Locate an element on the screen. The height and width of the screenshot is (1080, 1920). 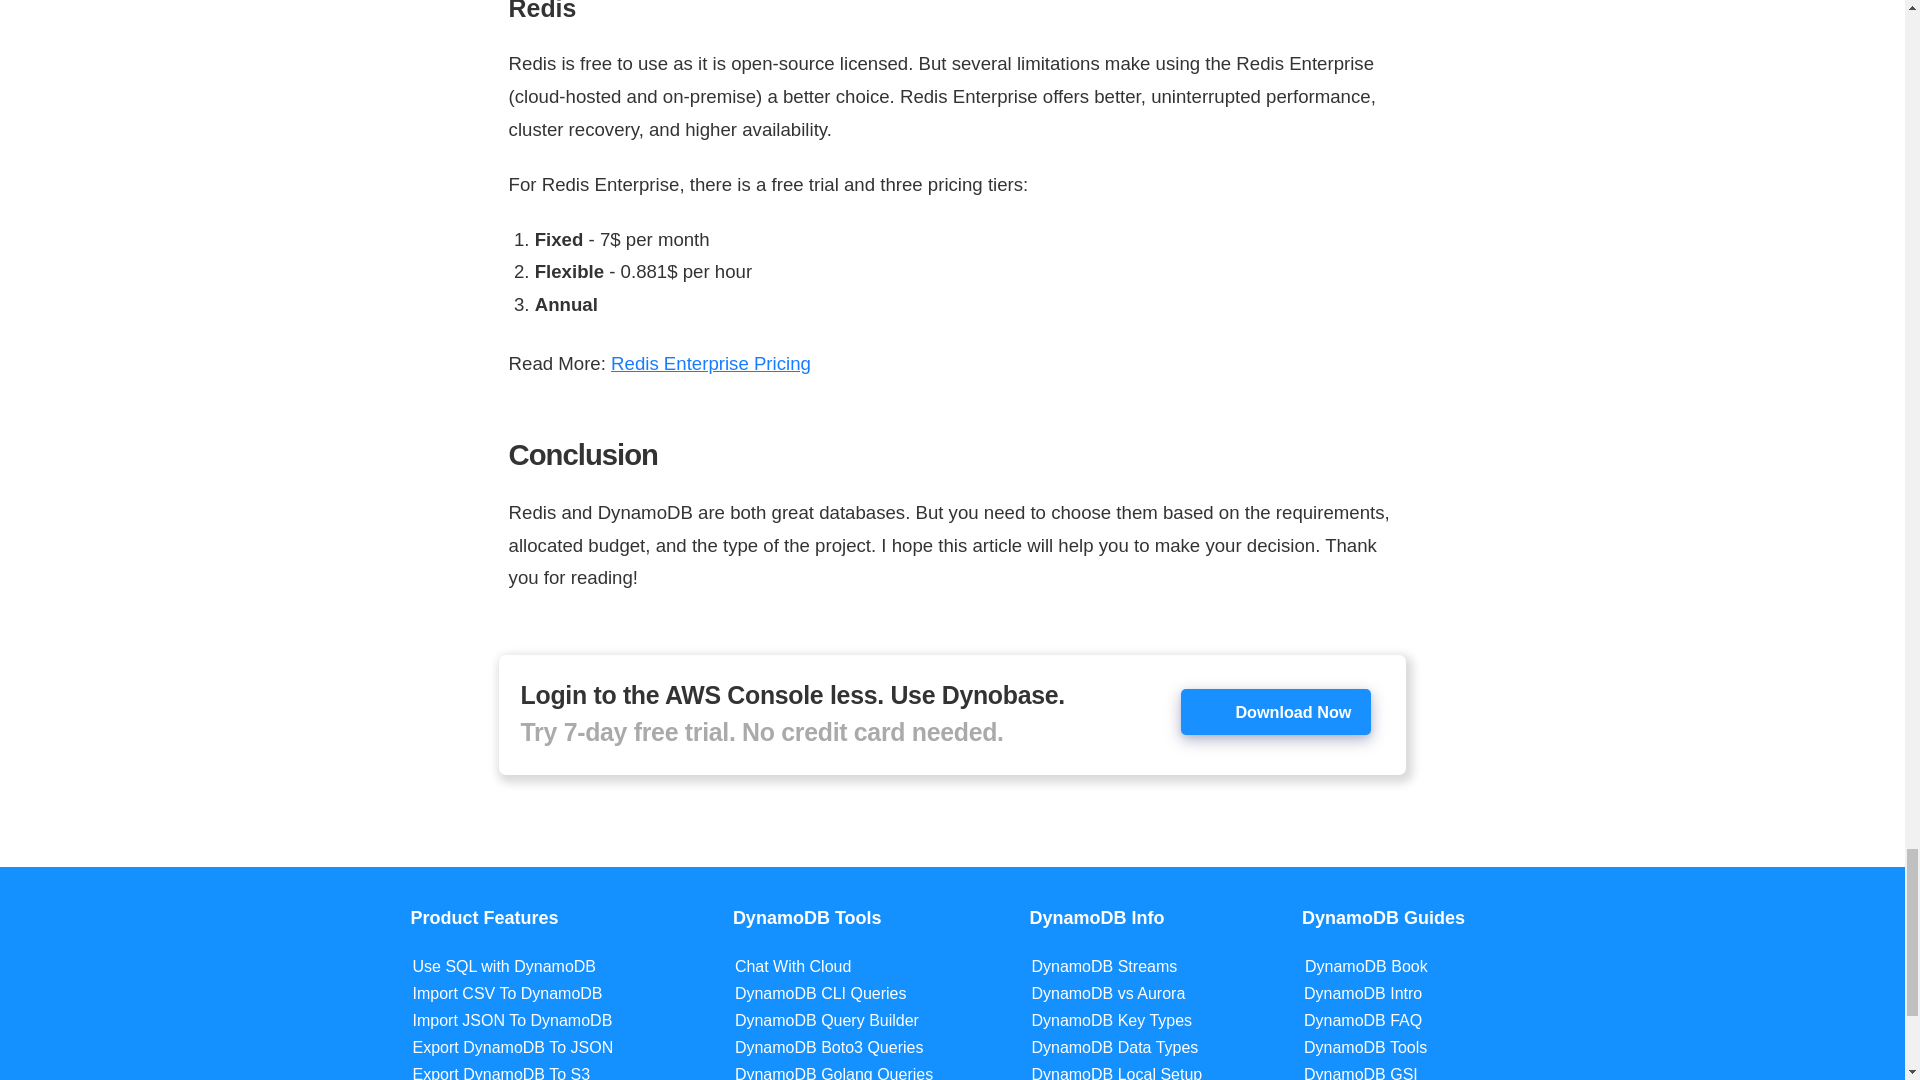
Chat With Cloud is located at coordinates (794, 966).